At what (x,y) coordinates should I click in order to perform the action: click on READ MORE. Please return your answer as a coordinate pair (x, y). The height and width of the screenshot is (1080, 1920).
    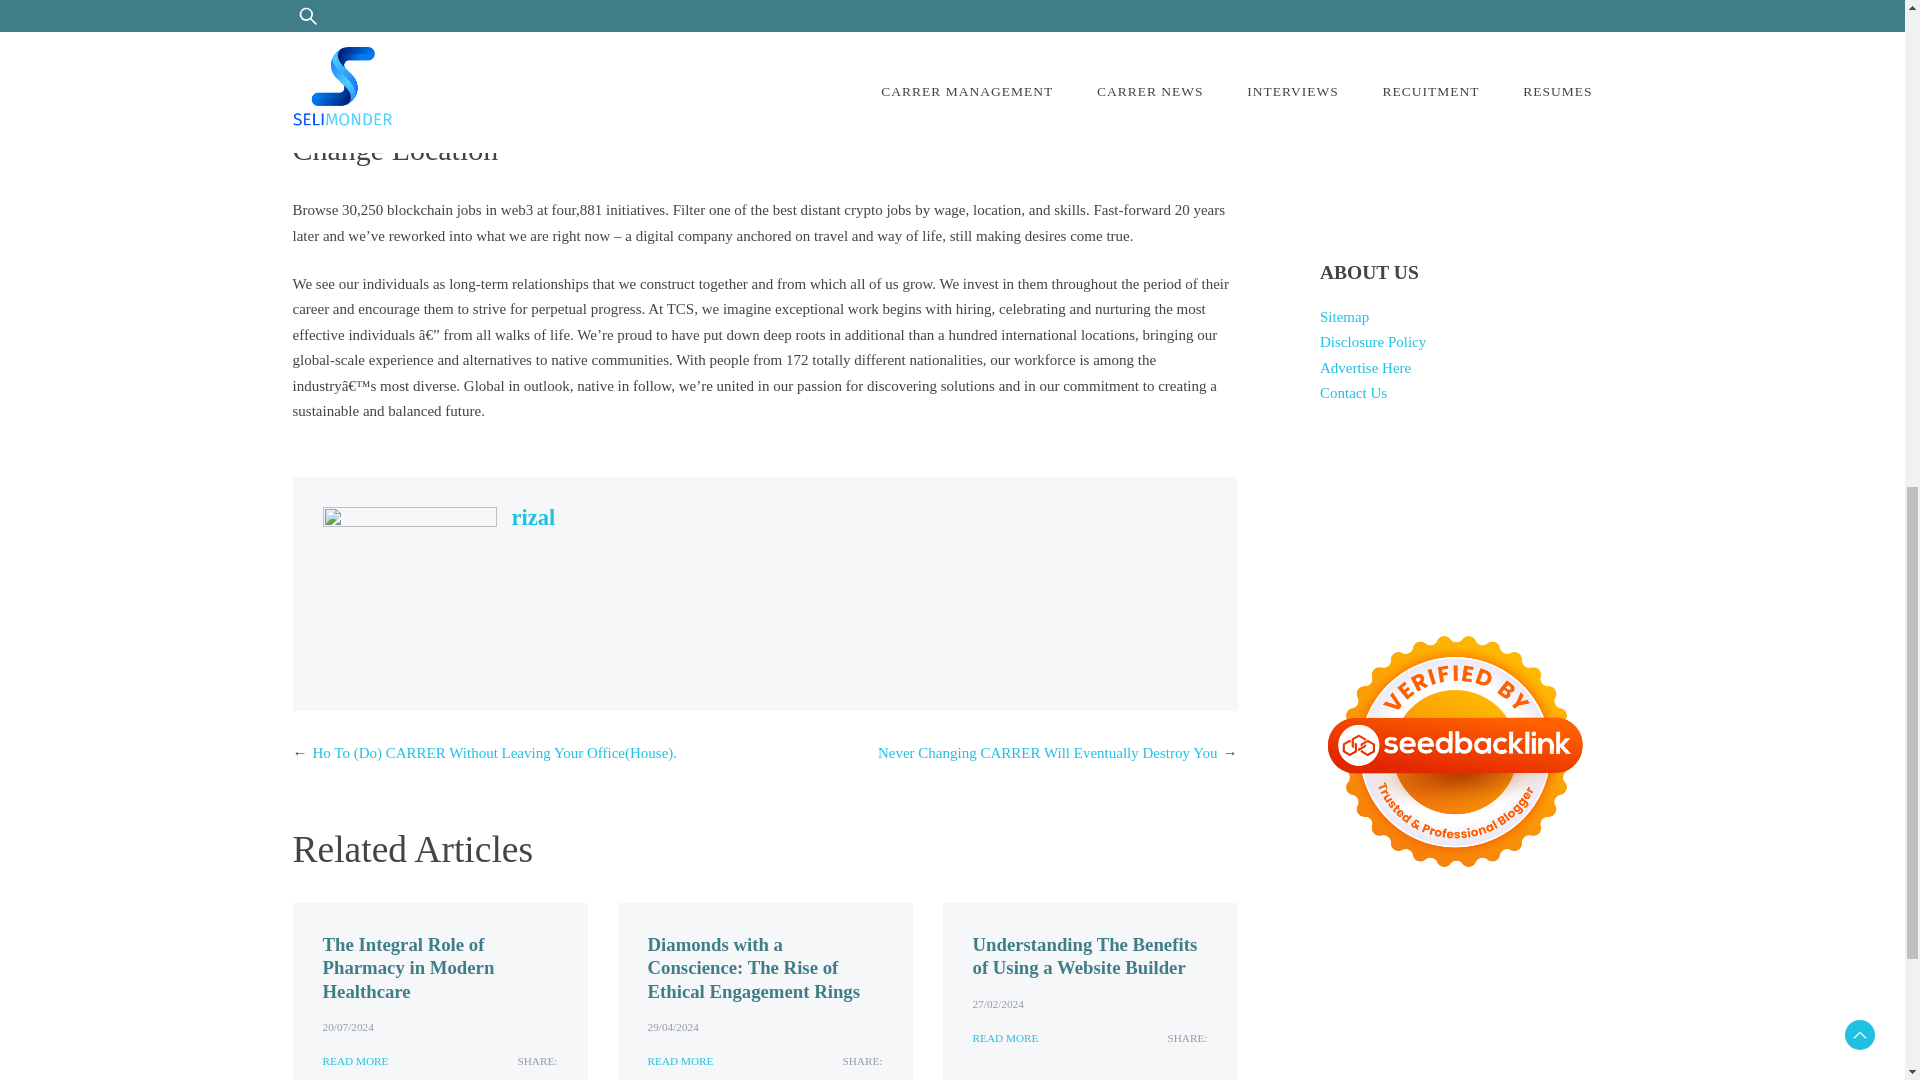
    Looking at the image, I should click on (1004, 1038).